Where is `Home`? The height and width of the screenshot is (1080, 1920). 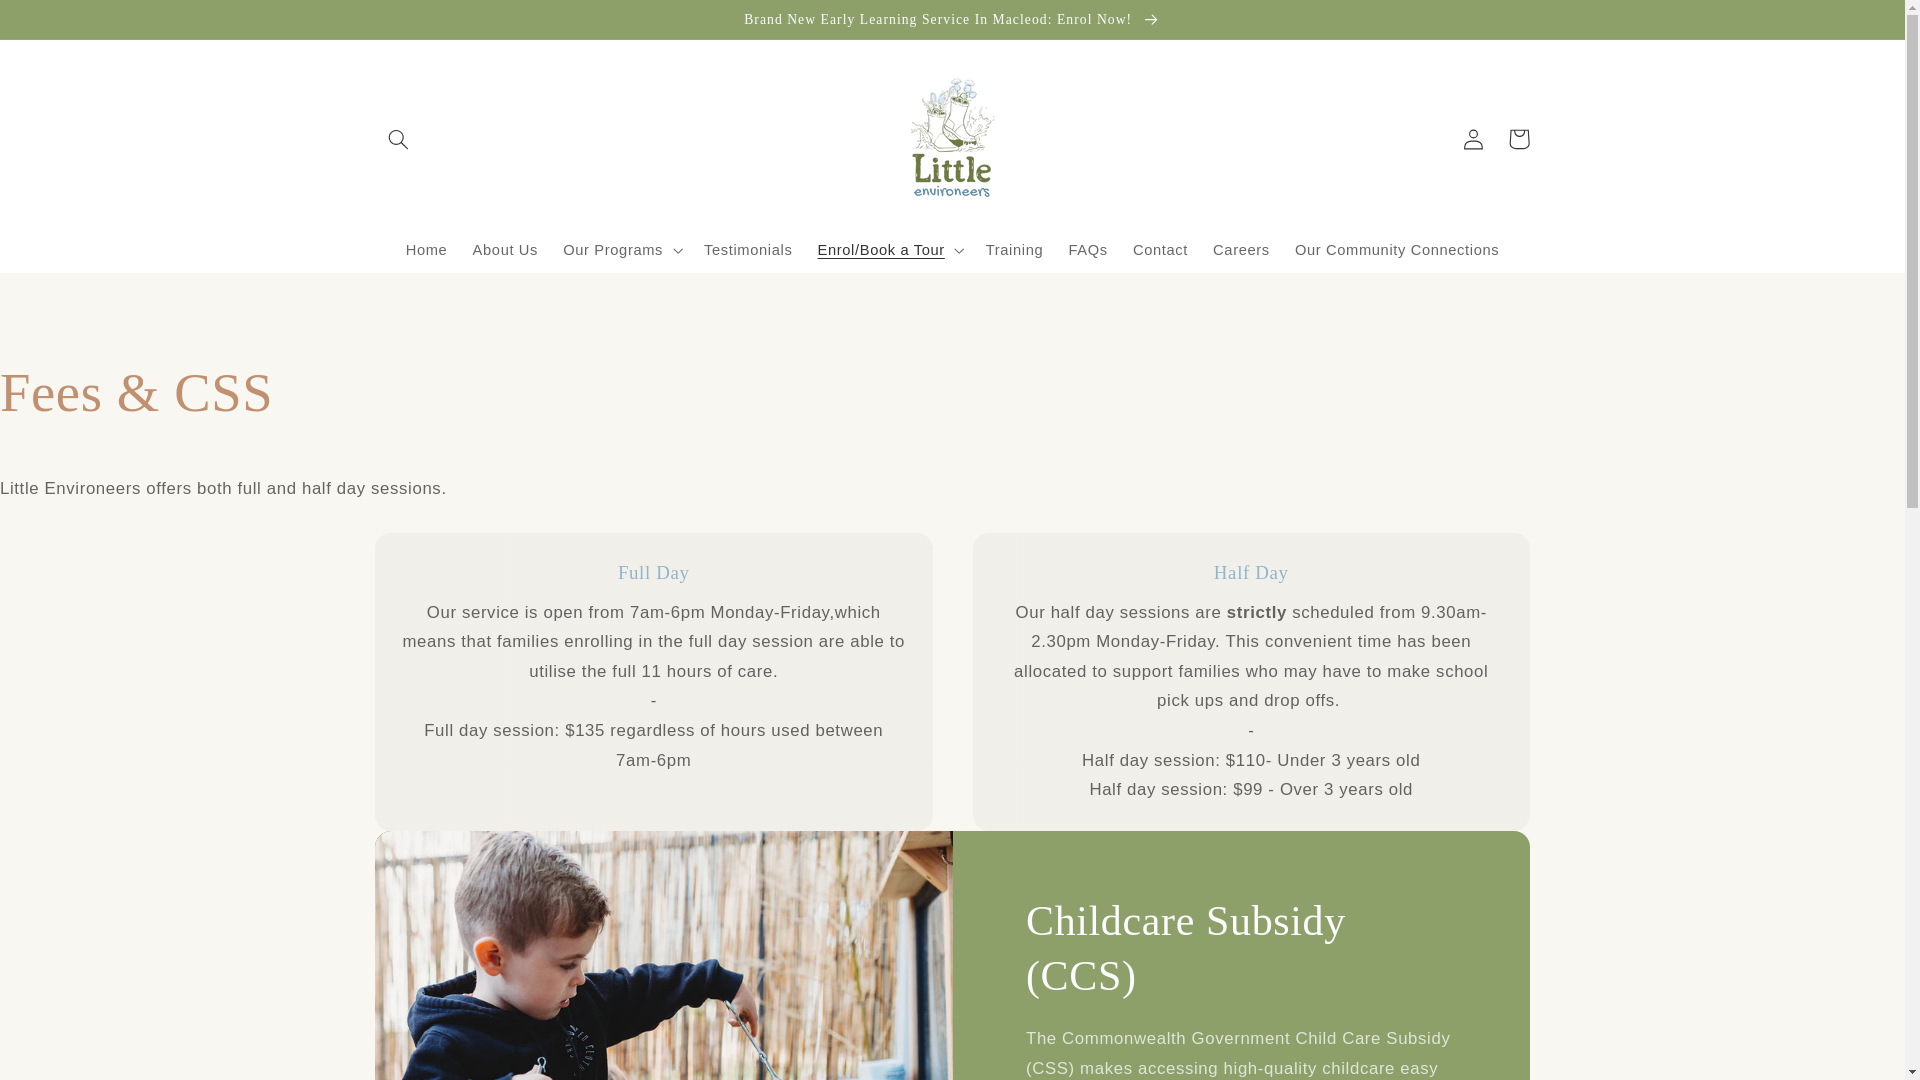
Home is located at coordinates (426, 250).